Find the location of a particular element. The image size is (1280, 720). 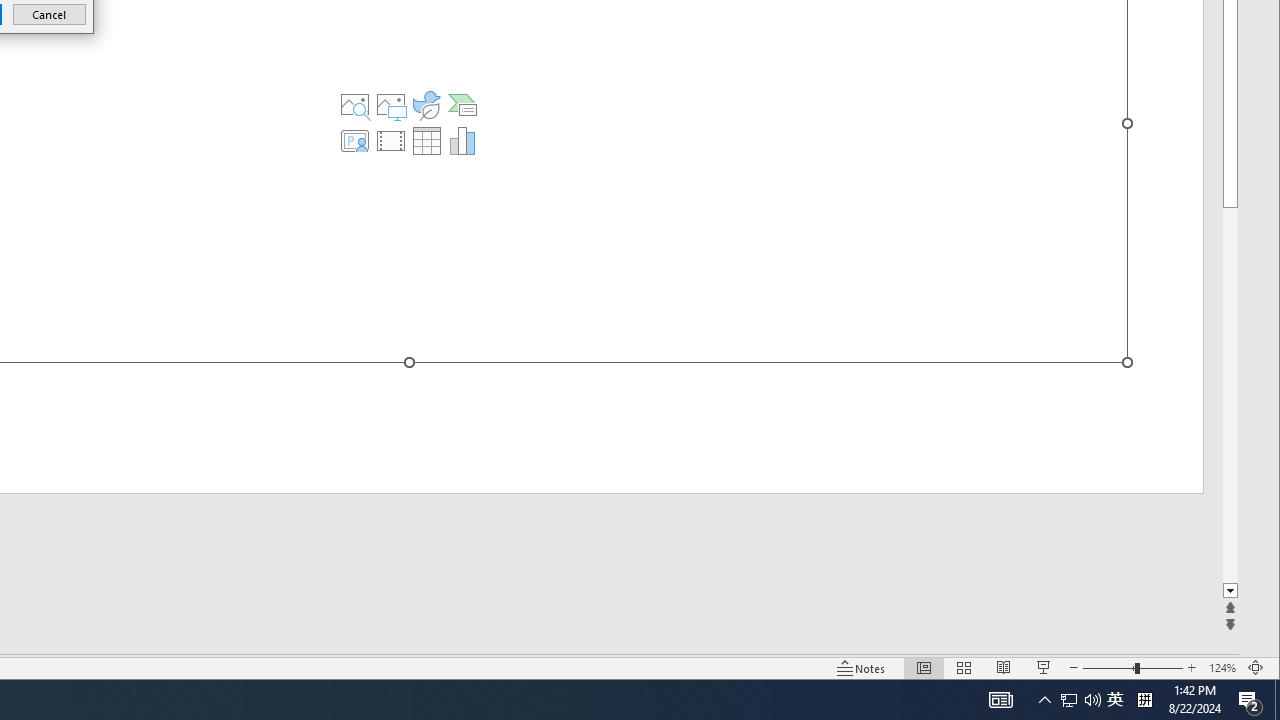

Insert Video is located at coordinates (391, 140).